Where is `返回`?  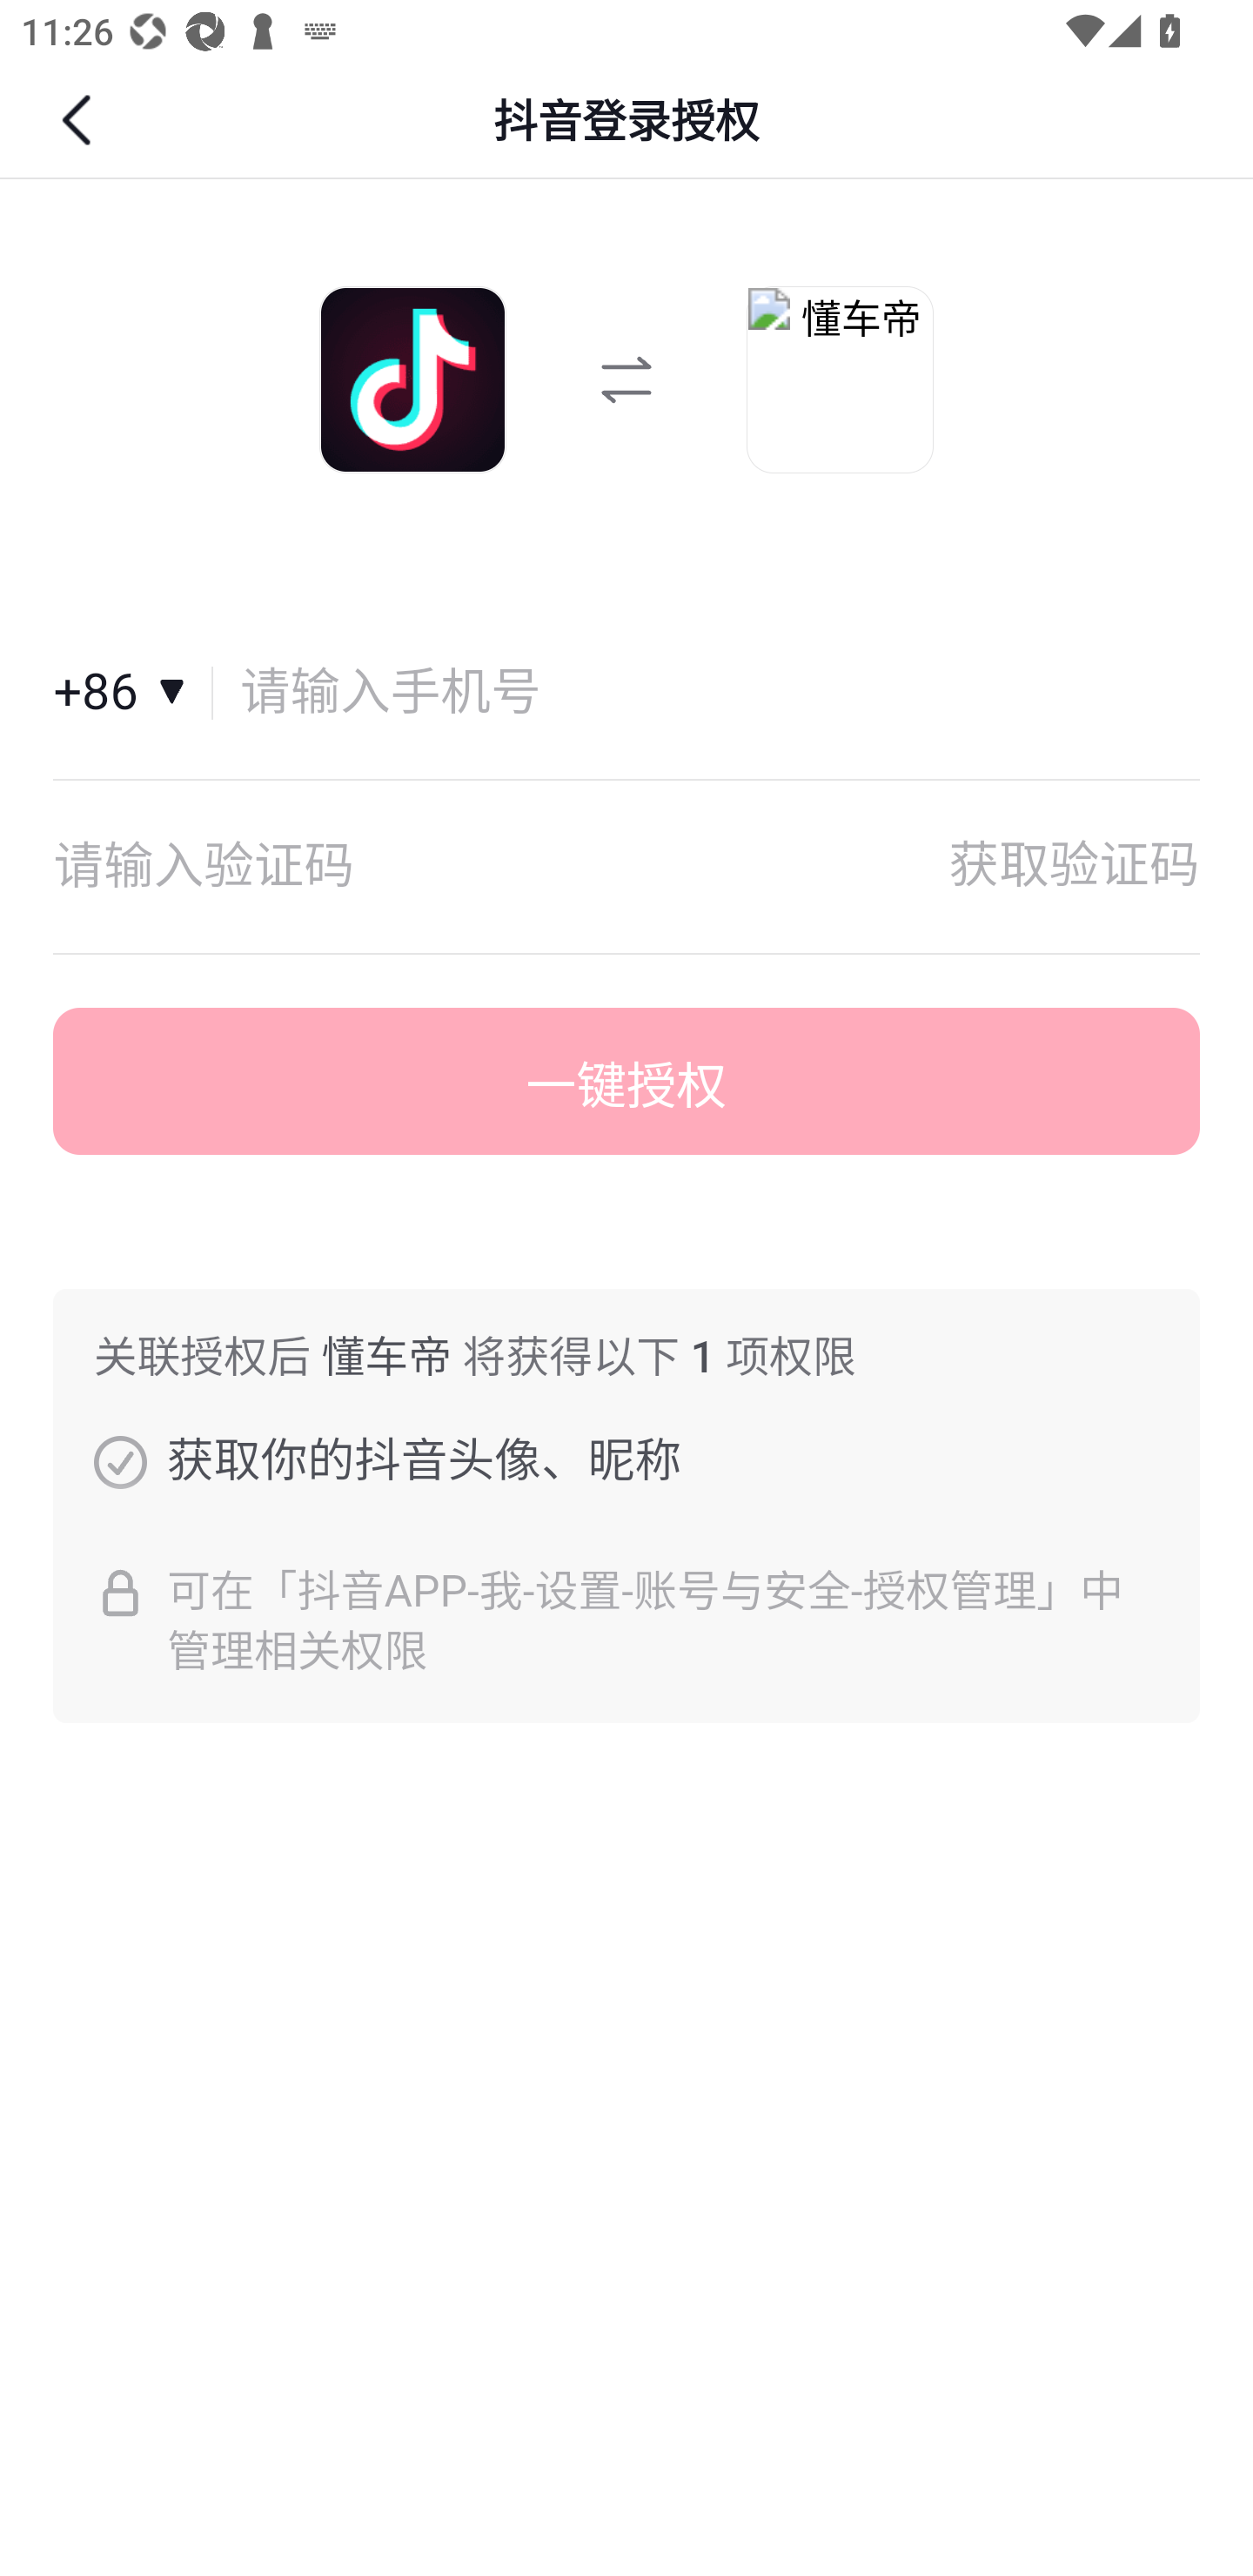 返回 is located at coordinates (80, 120).